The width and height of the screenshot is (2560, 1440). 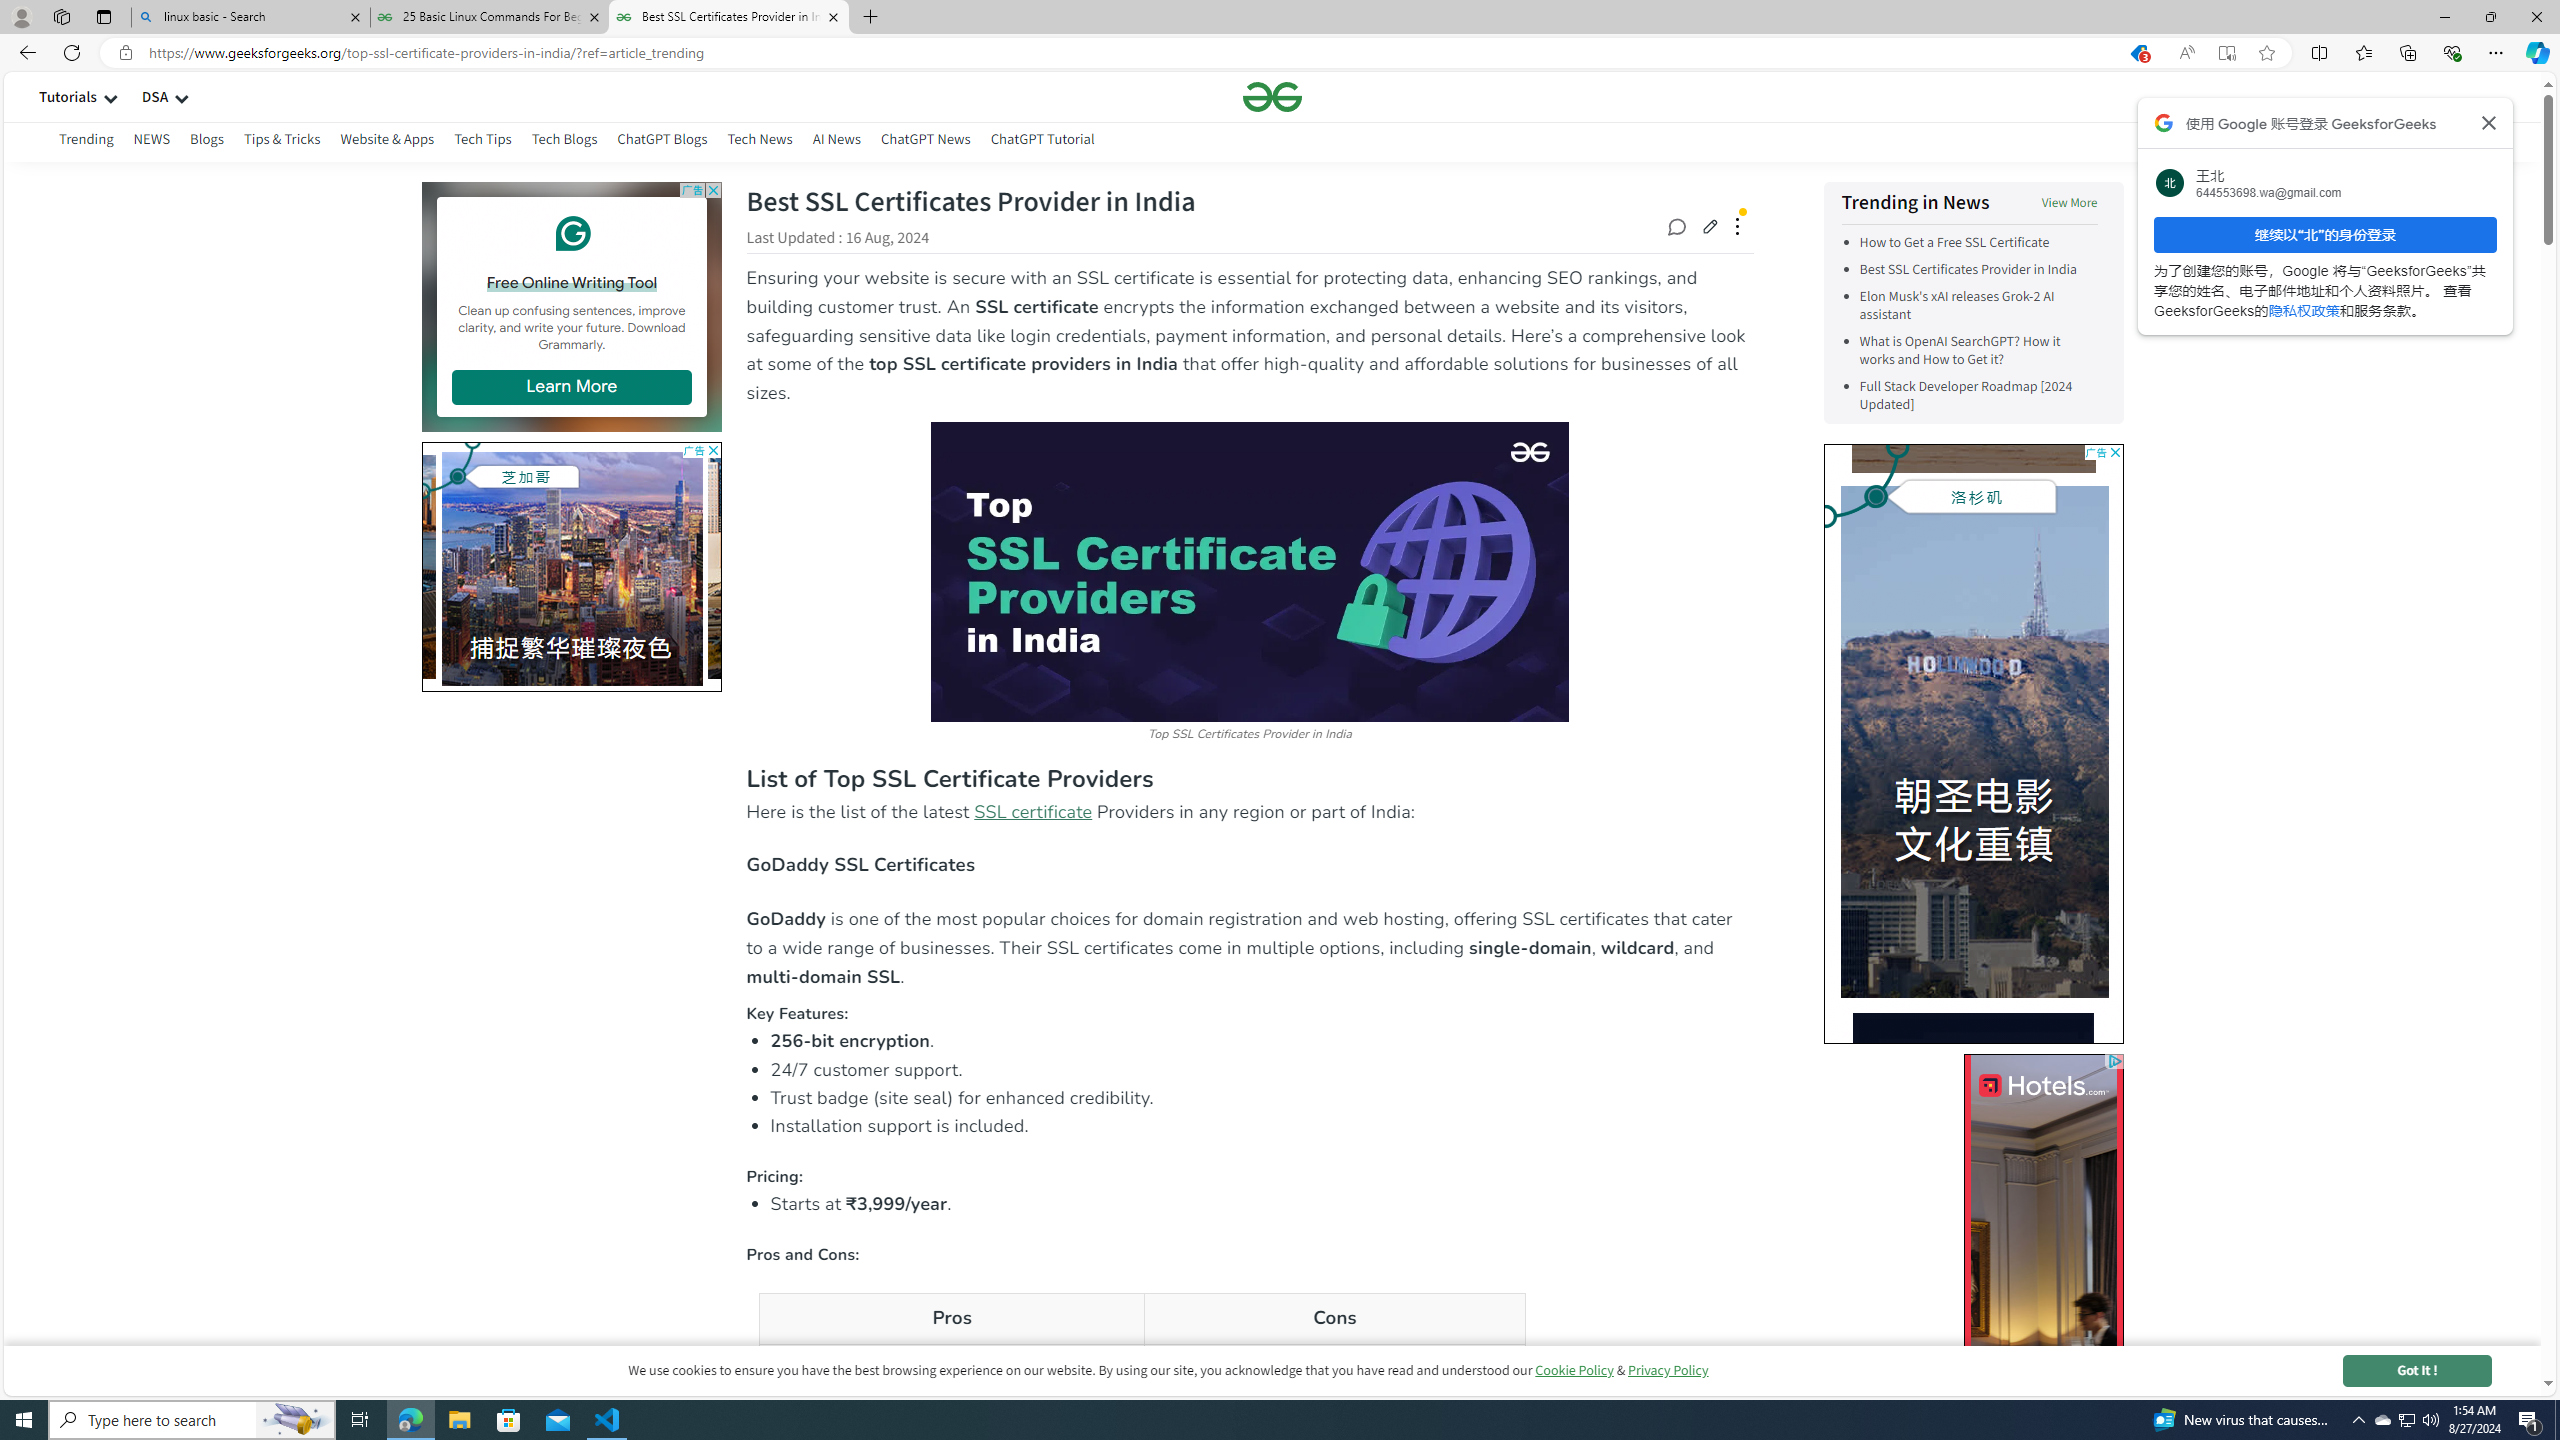 What do you see at coordinates (488, 17) in the screenshot?
I see `25 Basic Linux Commands For Beginners - GeeksforGeeks` at bounding box center [488, 17].